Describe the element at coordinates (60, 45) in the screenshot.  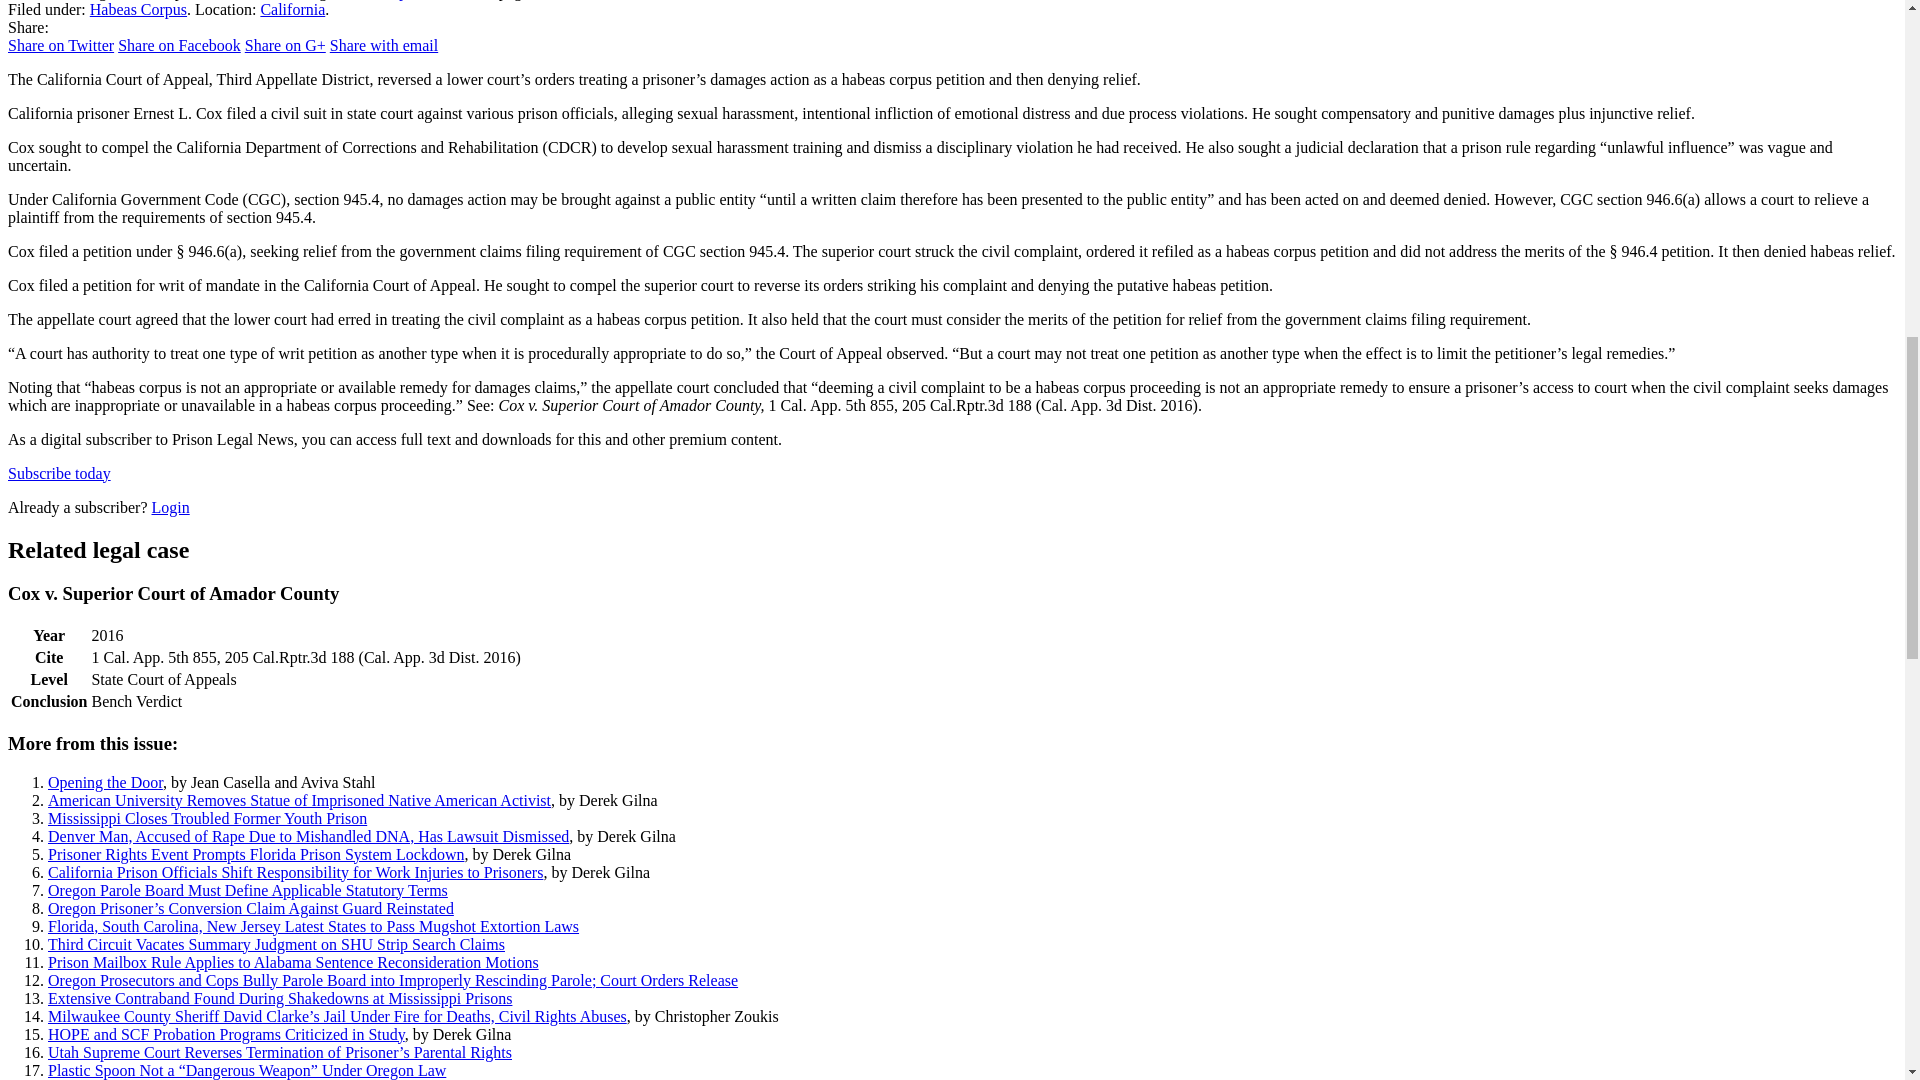
I see `Share on Twitter` at that location.